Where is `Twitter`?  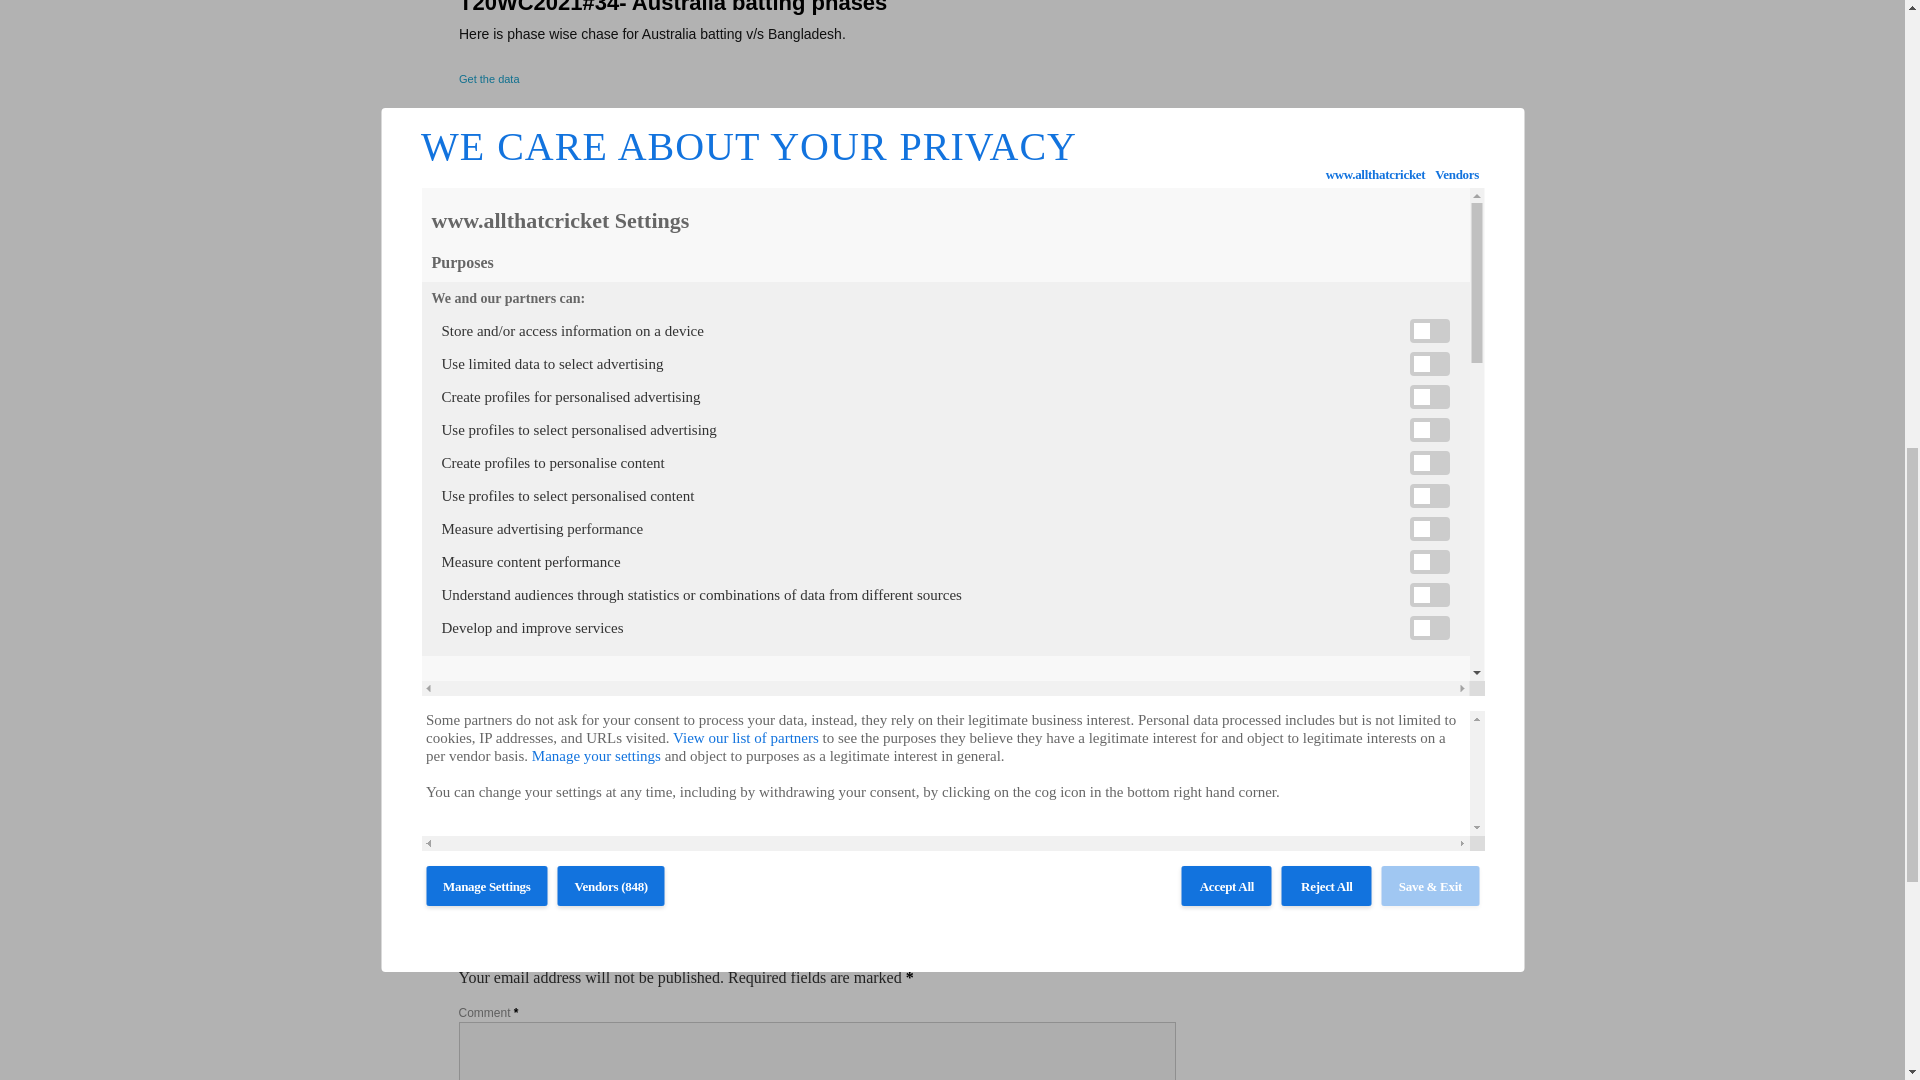 Twitter is located at coordinates (494, 780).